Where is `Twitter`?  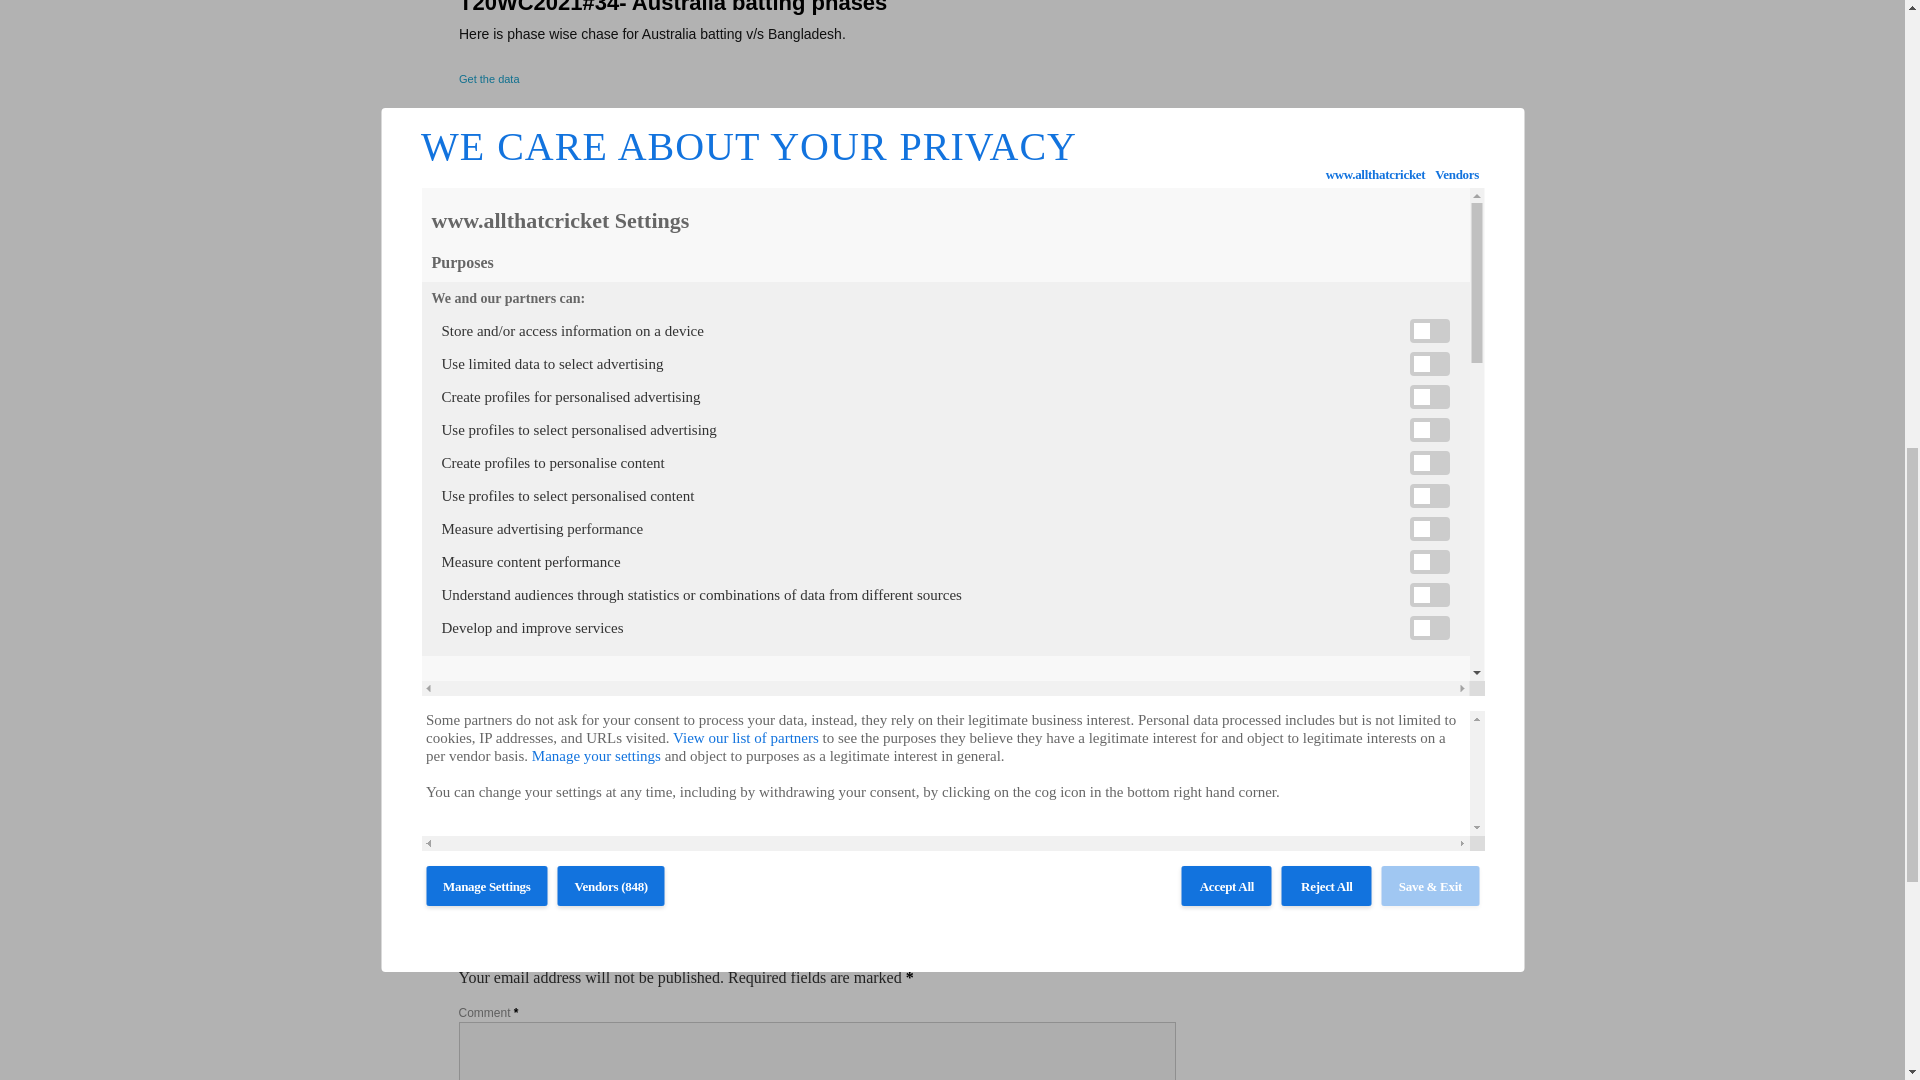 Twitter is located at coordinates (494, 780).